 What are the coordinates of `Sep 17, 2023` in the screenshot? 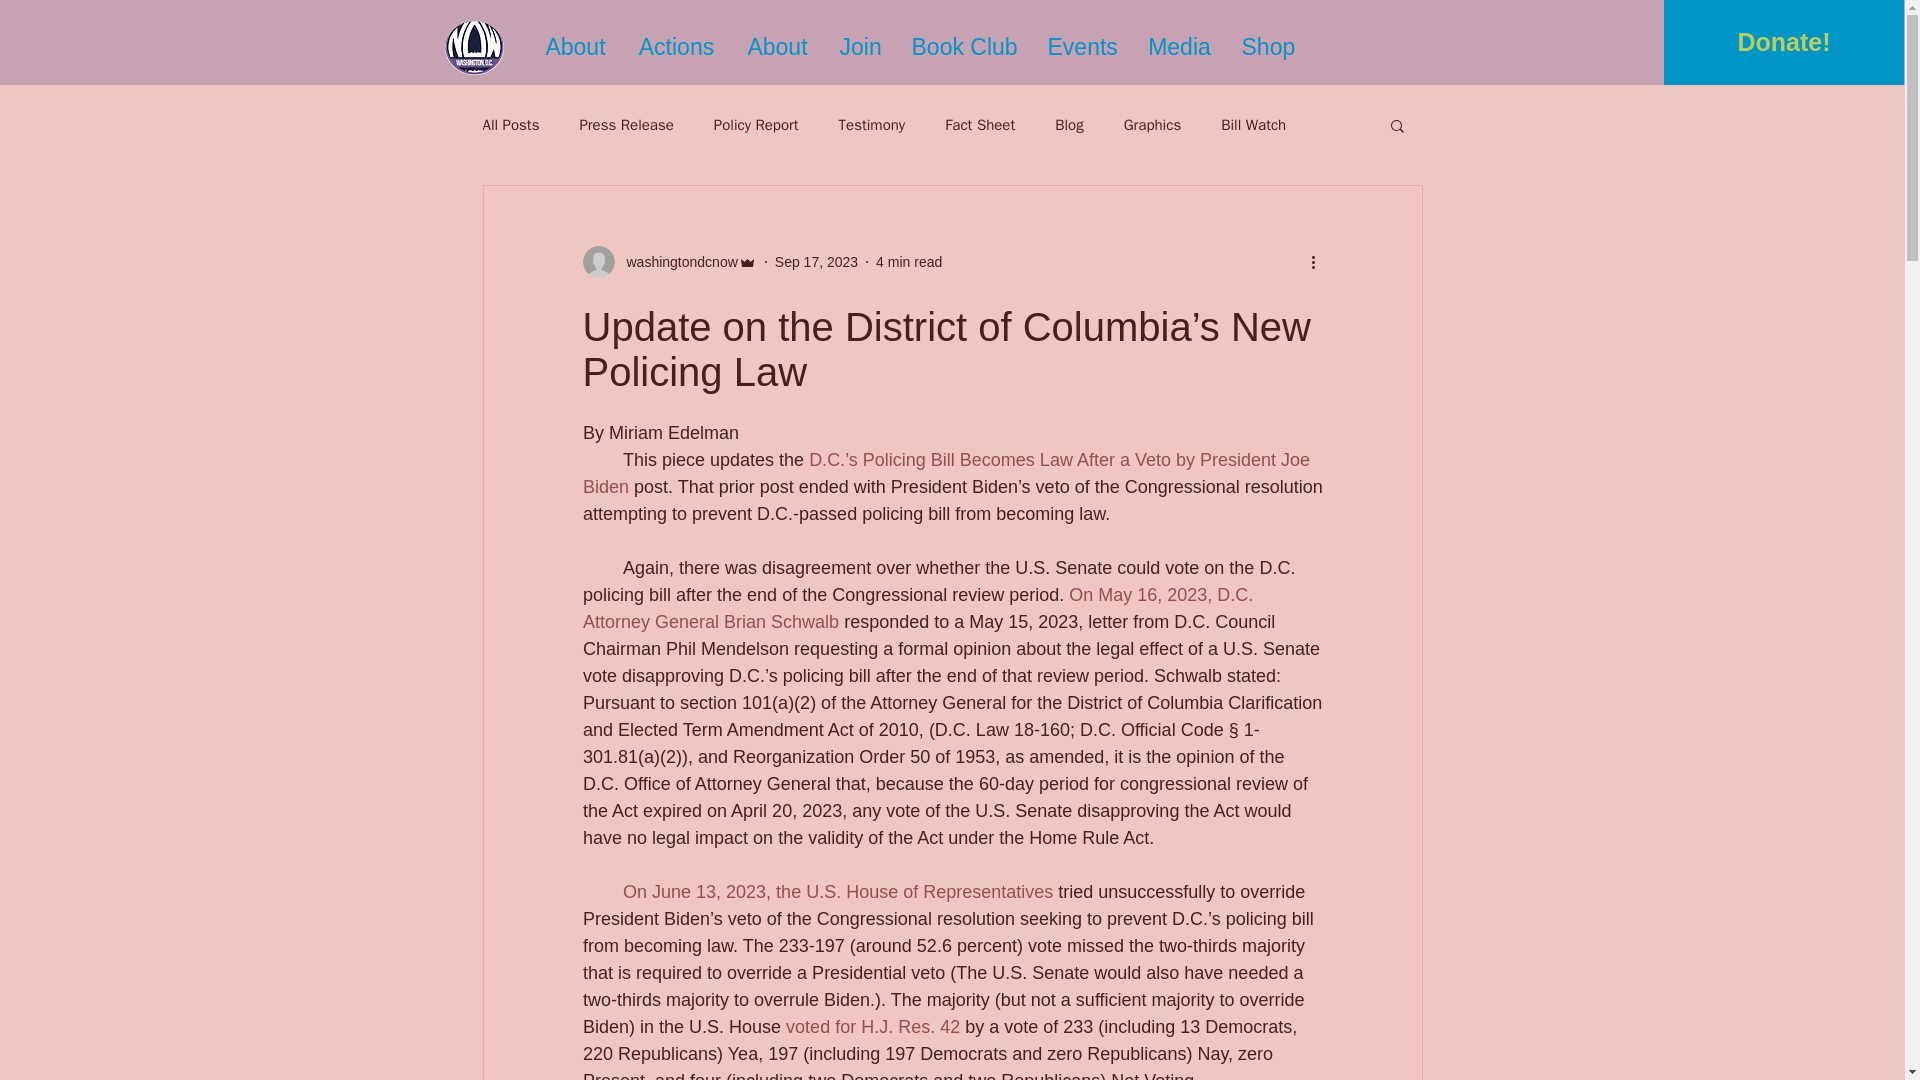 It's located at (816, 262).